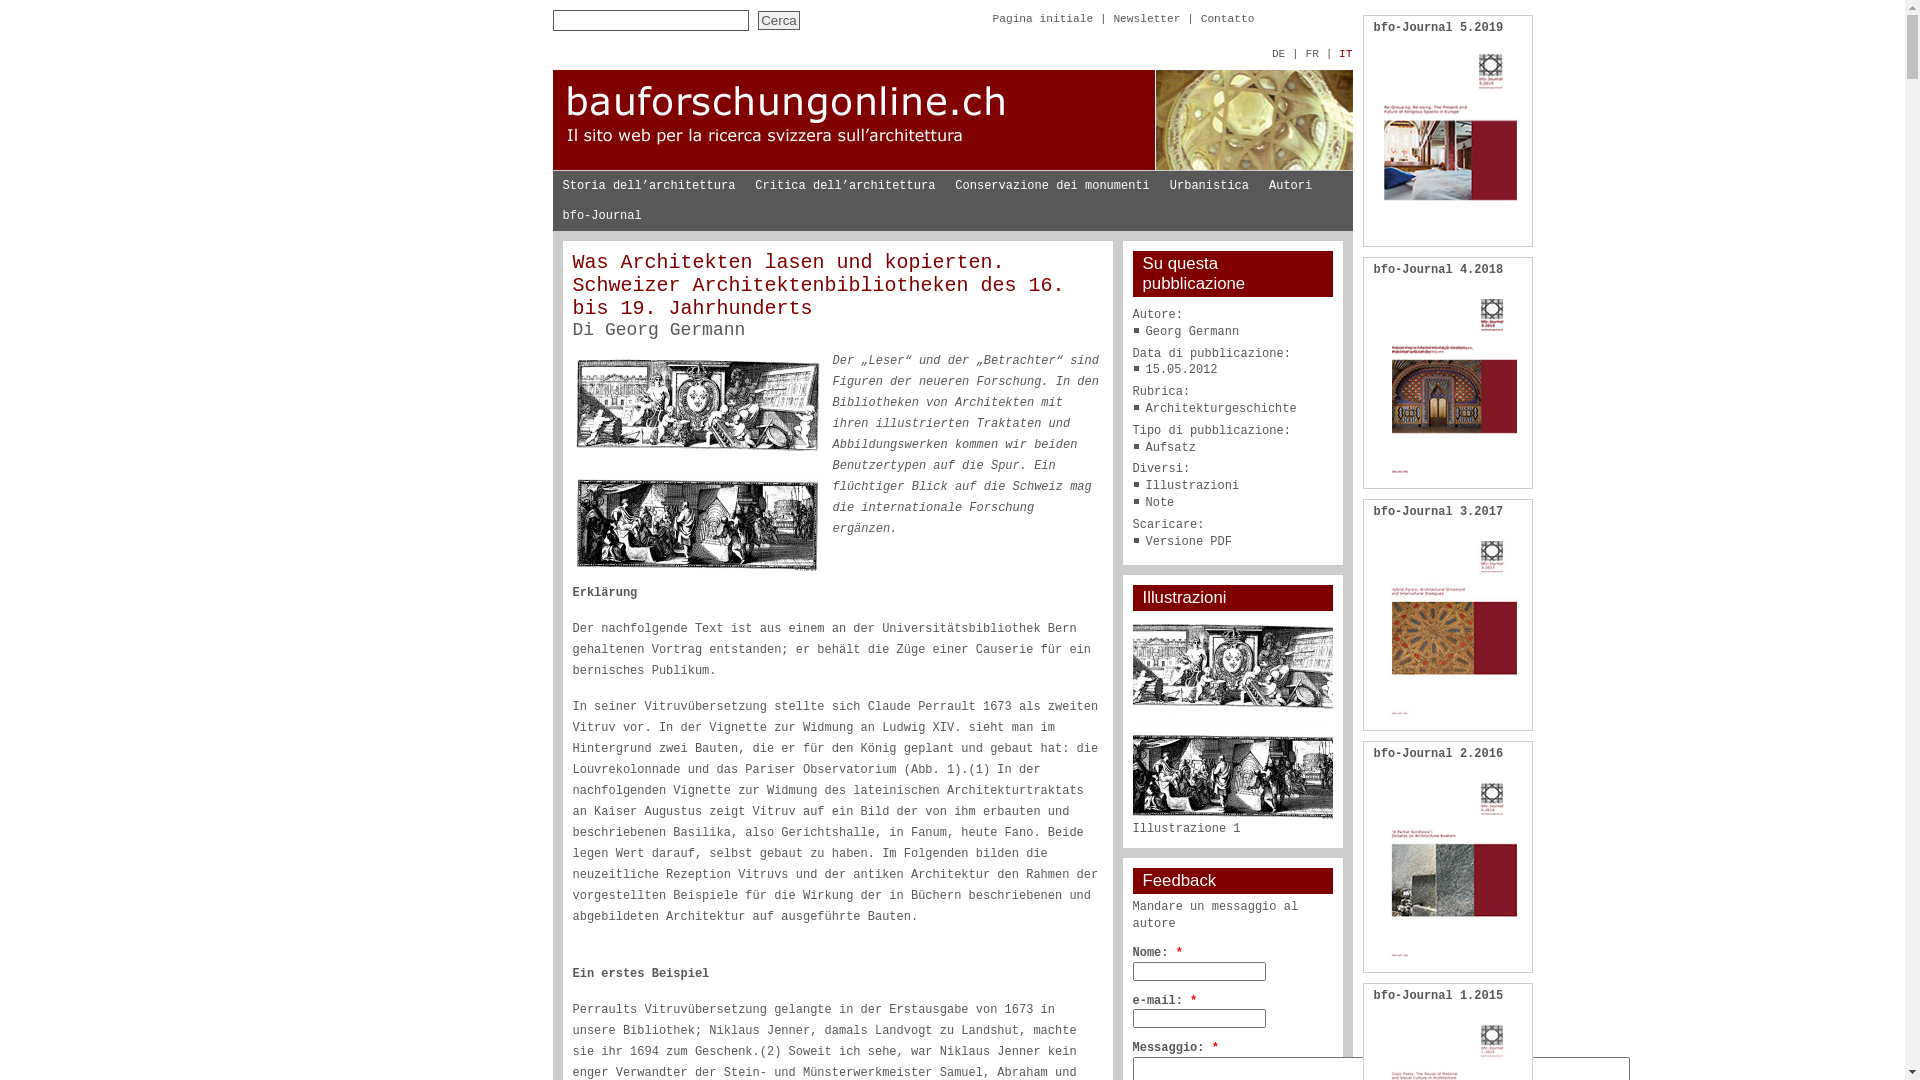 This screenshot has width=1920, height=1080. What do you see at coordinates (1290, 186) in the screenshot?
I see `Autori` at bounding box center [1290, 186].